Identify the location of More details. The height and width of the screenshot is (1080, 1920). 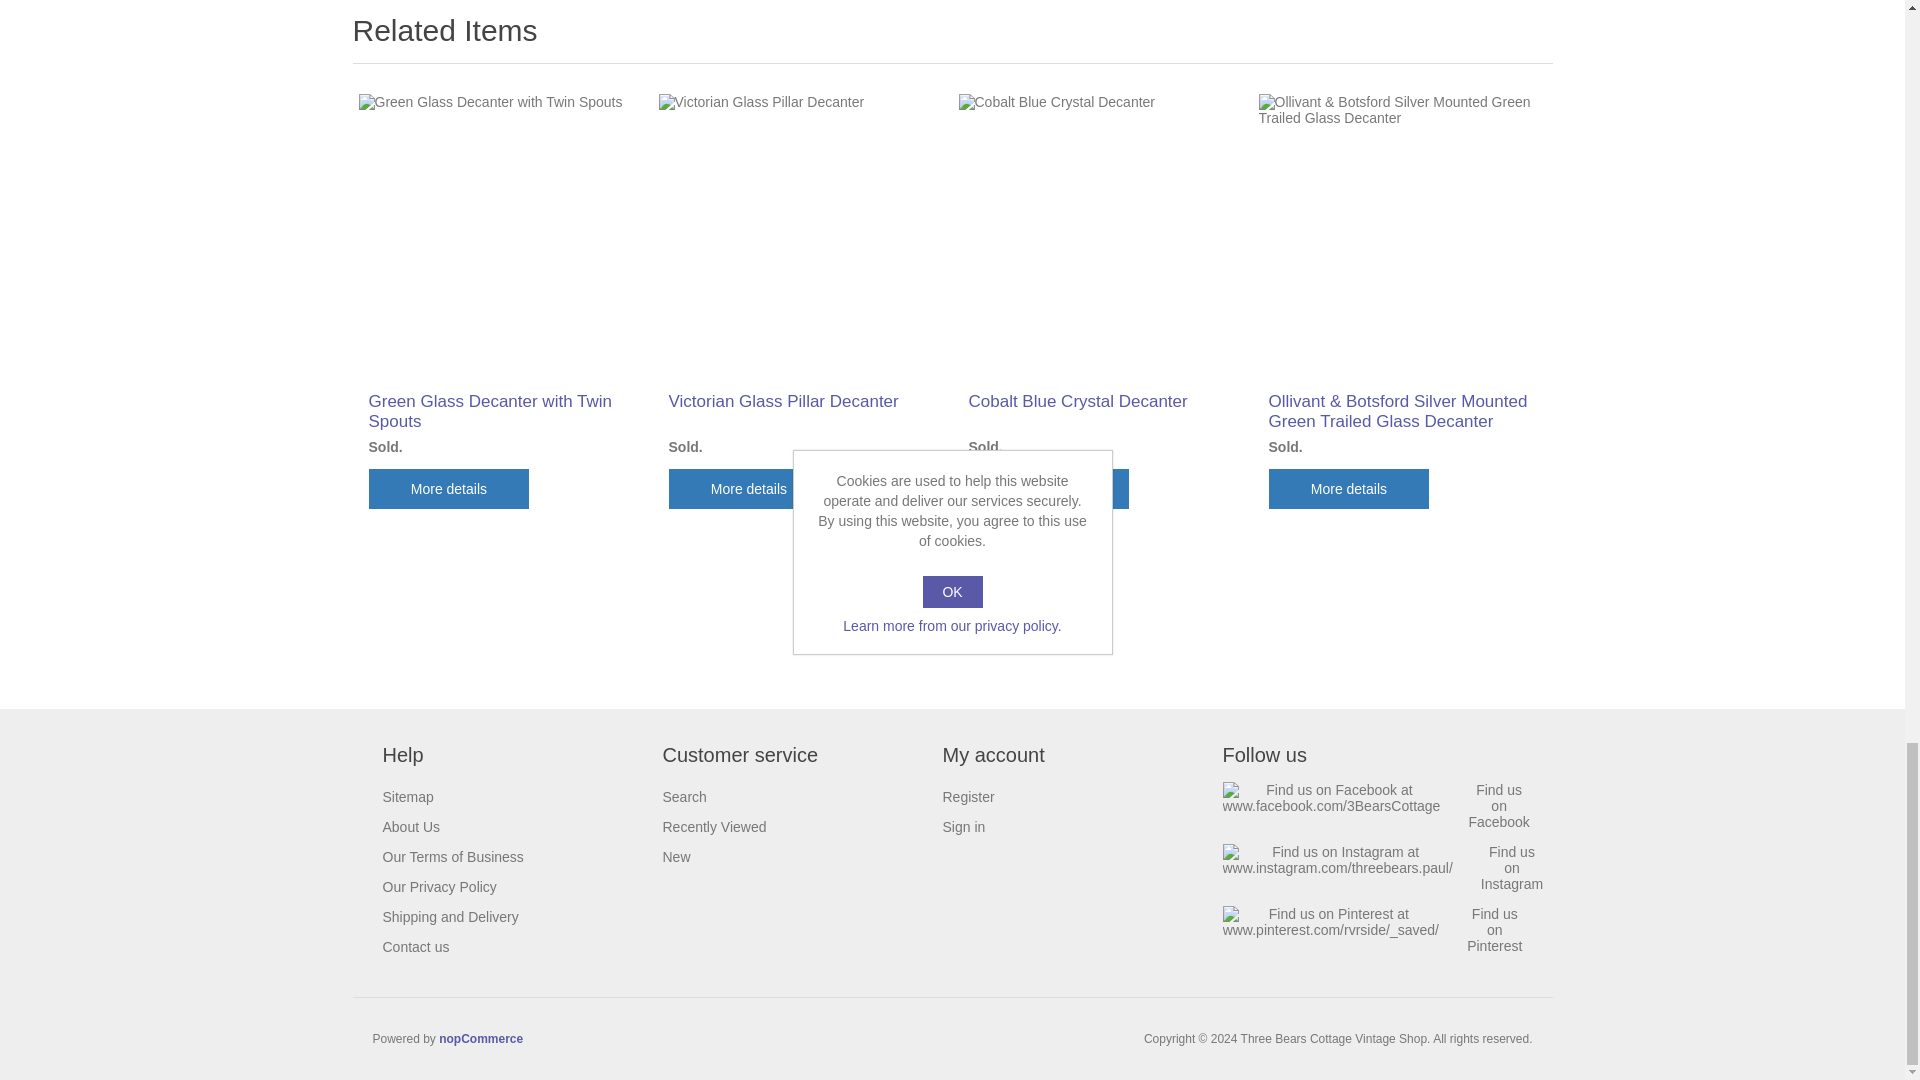
(448, 488).